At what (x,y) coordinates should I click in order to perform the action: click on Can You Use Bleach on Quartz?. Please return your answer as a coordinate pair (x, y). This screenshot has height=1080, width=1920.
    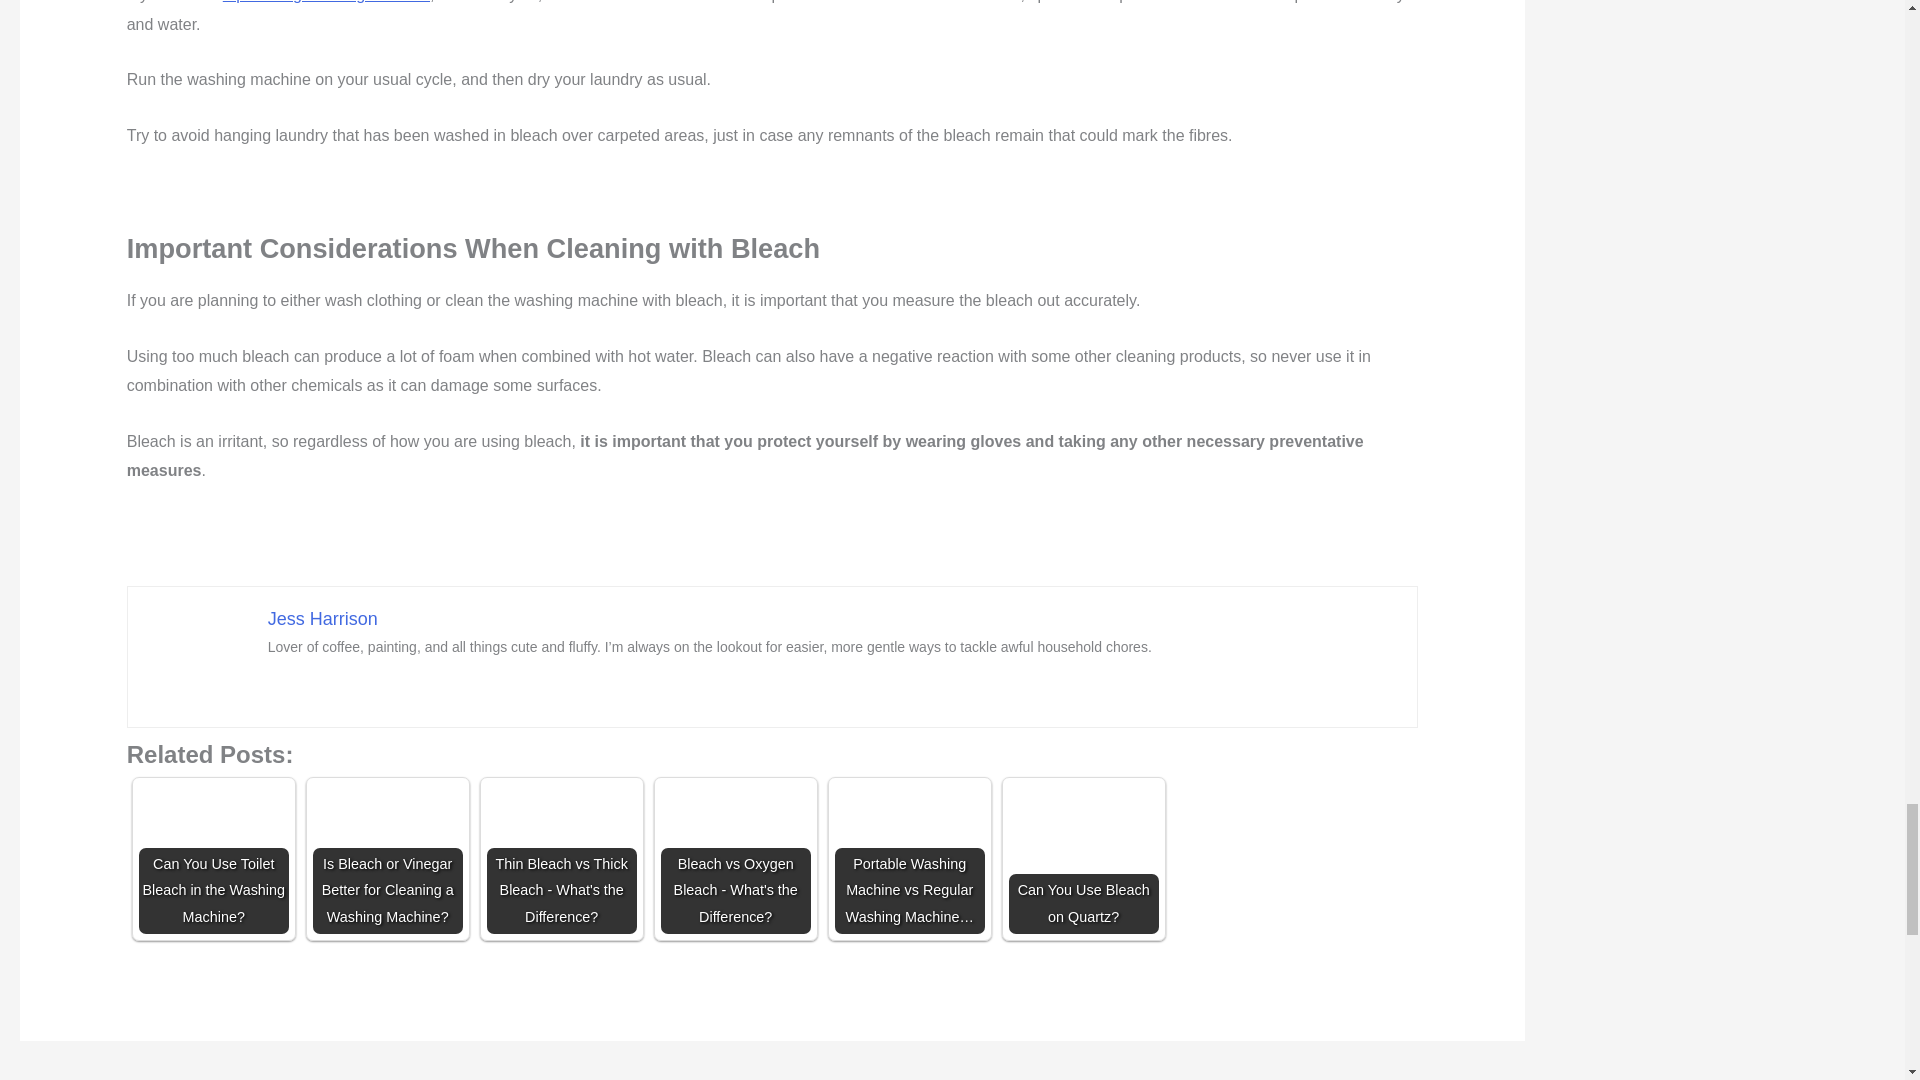
    Looking at the image, I should click on (1084, 859).